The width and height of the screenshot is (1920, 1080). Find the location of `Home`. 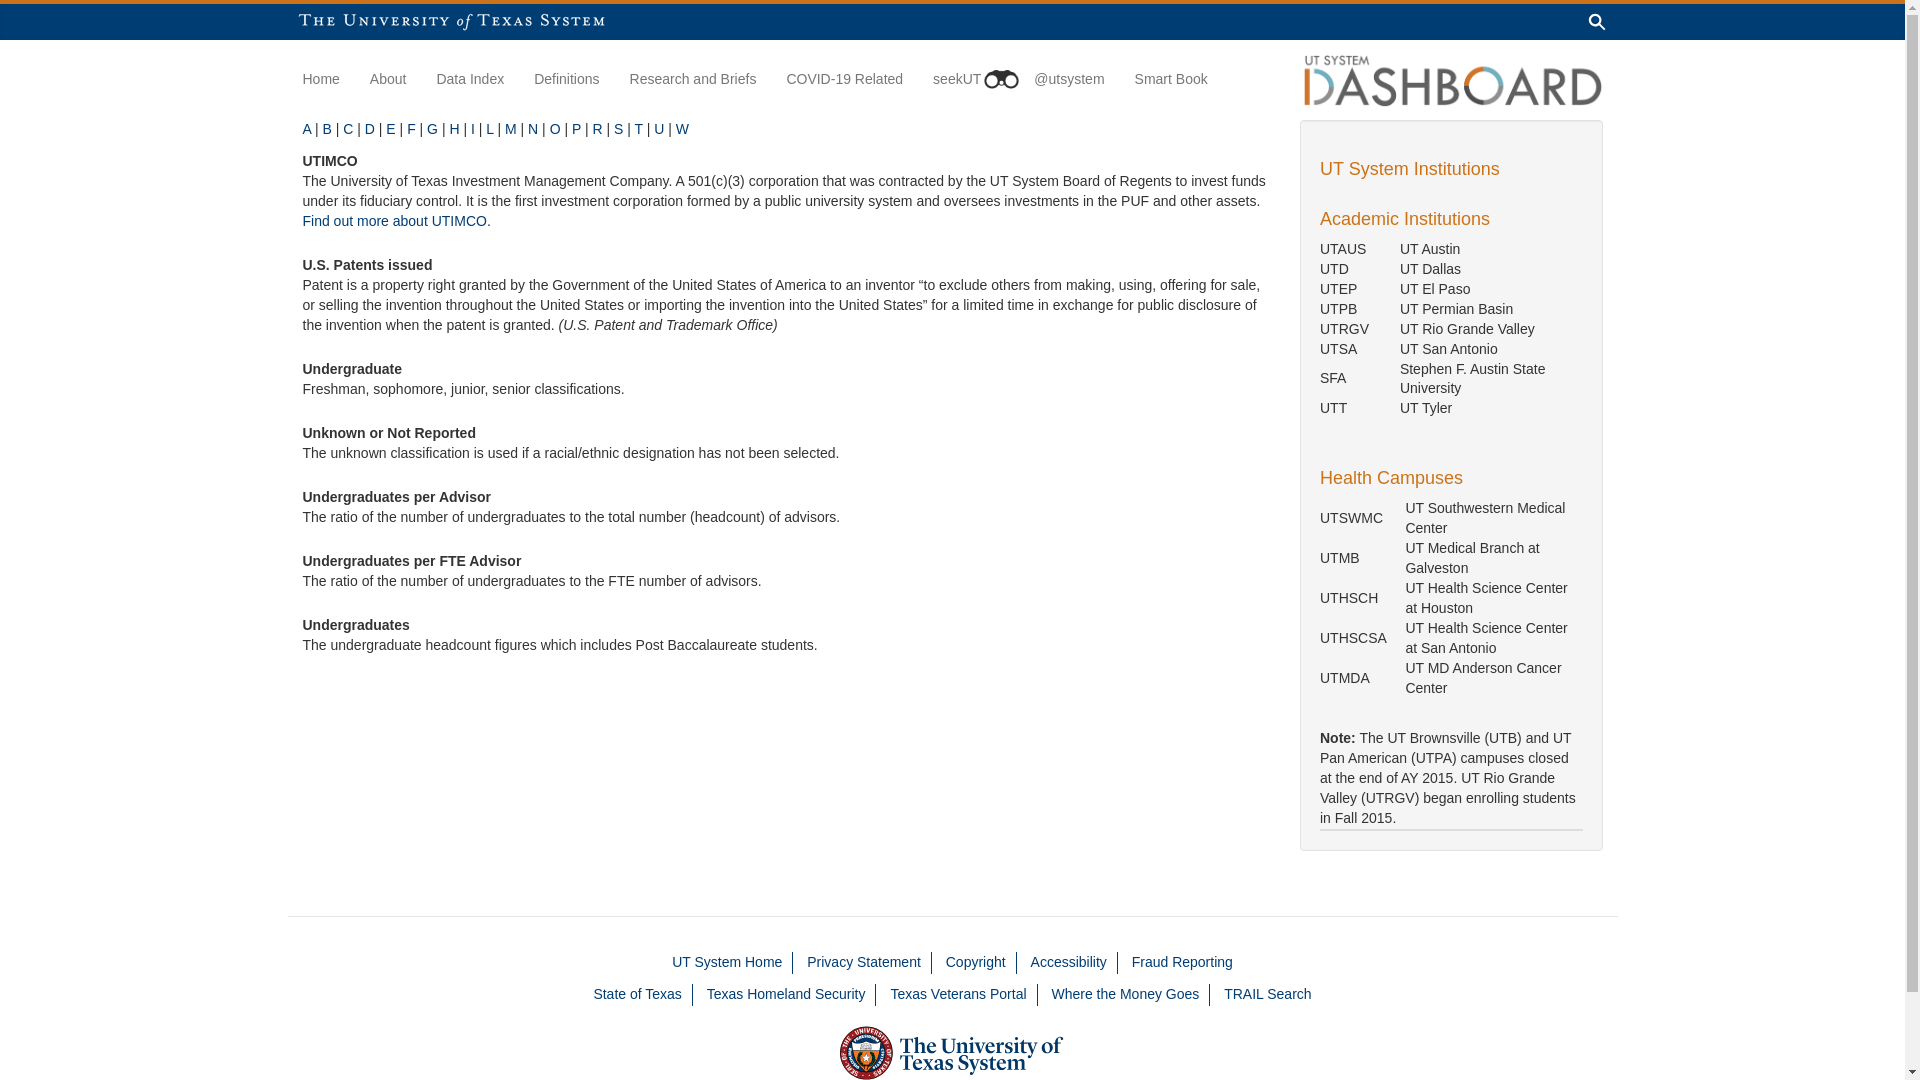

Home is located at coordinates (322, 78).